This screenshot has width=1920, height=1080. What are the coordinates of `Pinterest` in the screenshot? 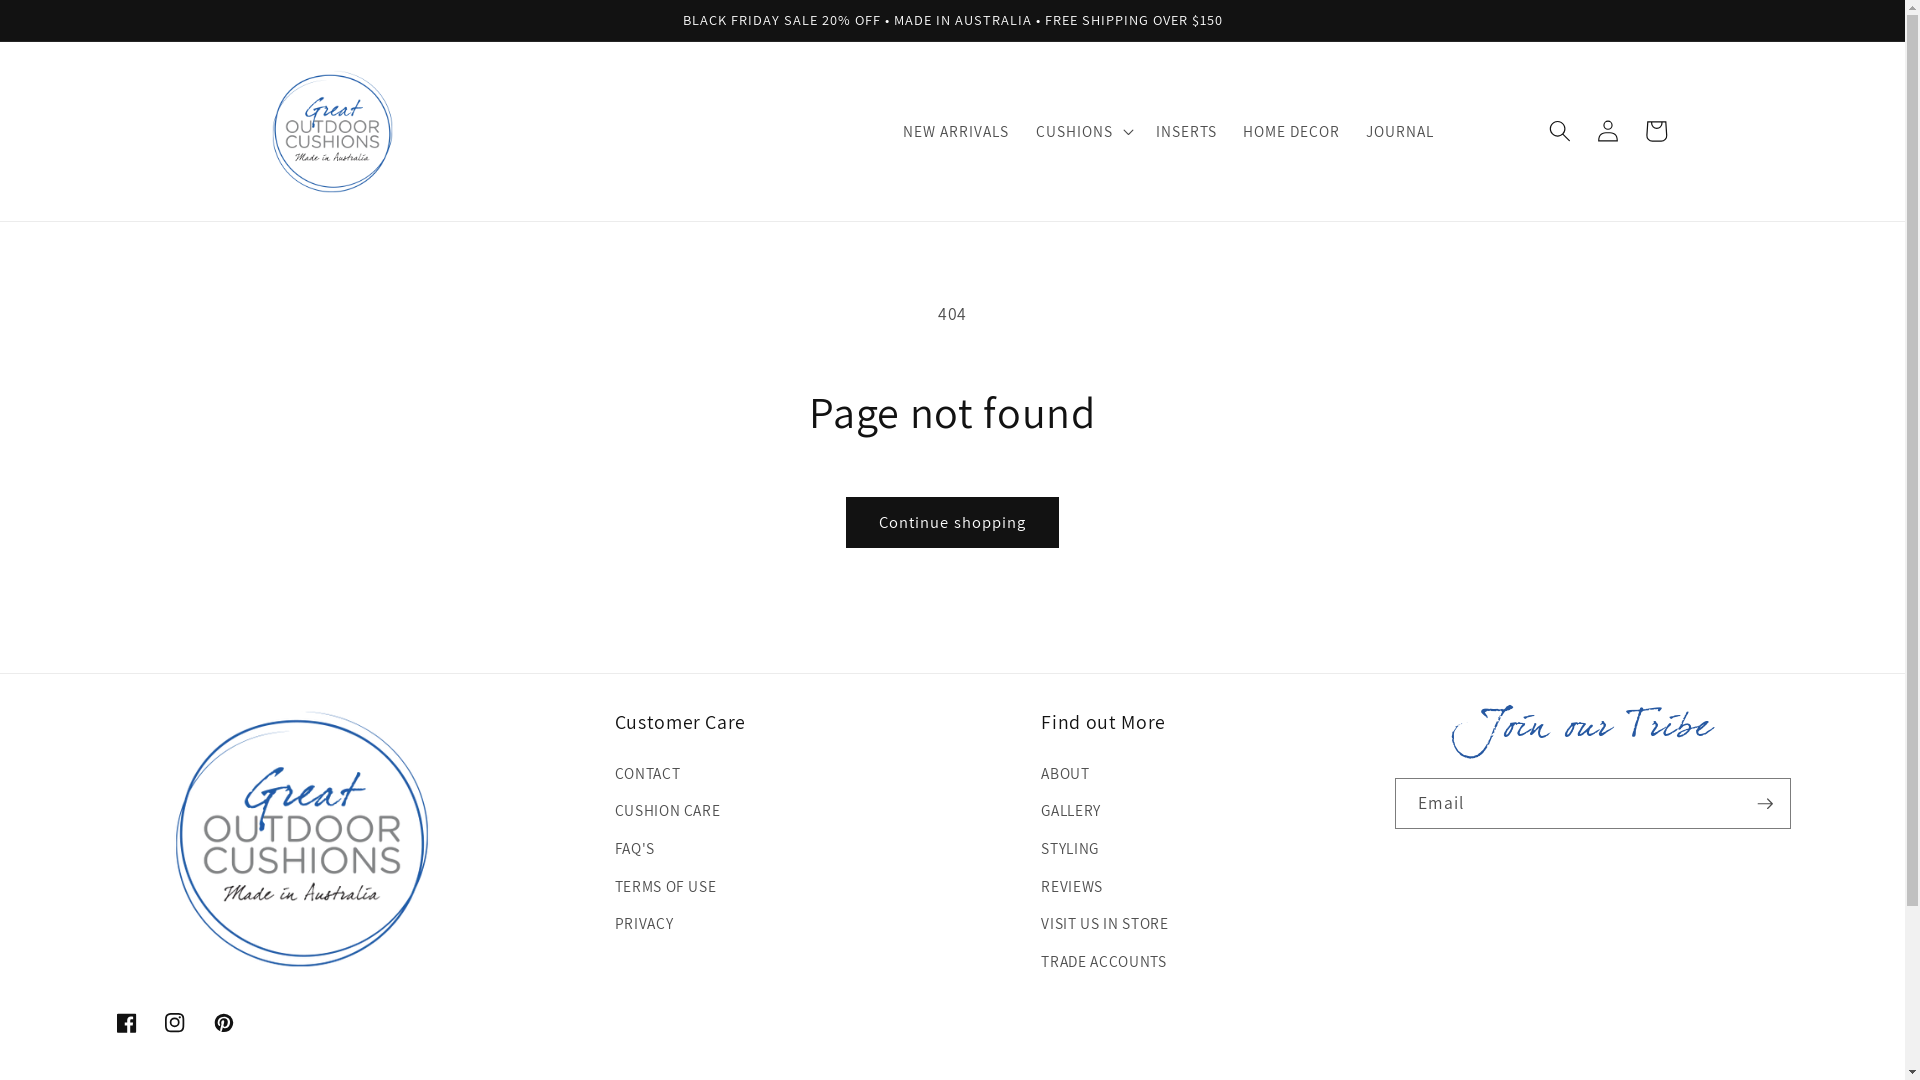 It's located at (222, 1023).